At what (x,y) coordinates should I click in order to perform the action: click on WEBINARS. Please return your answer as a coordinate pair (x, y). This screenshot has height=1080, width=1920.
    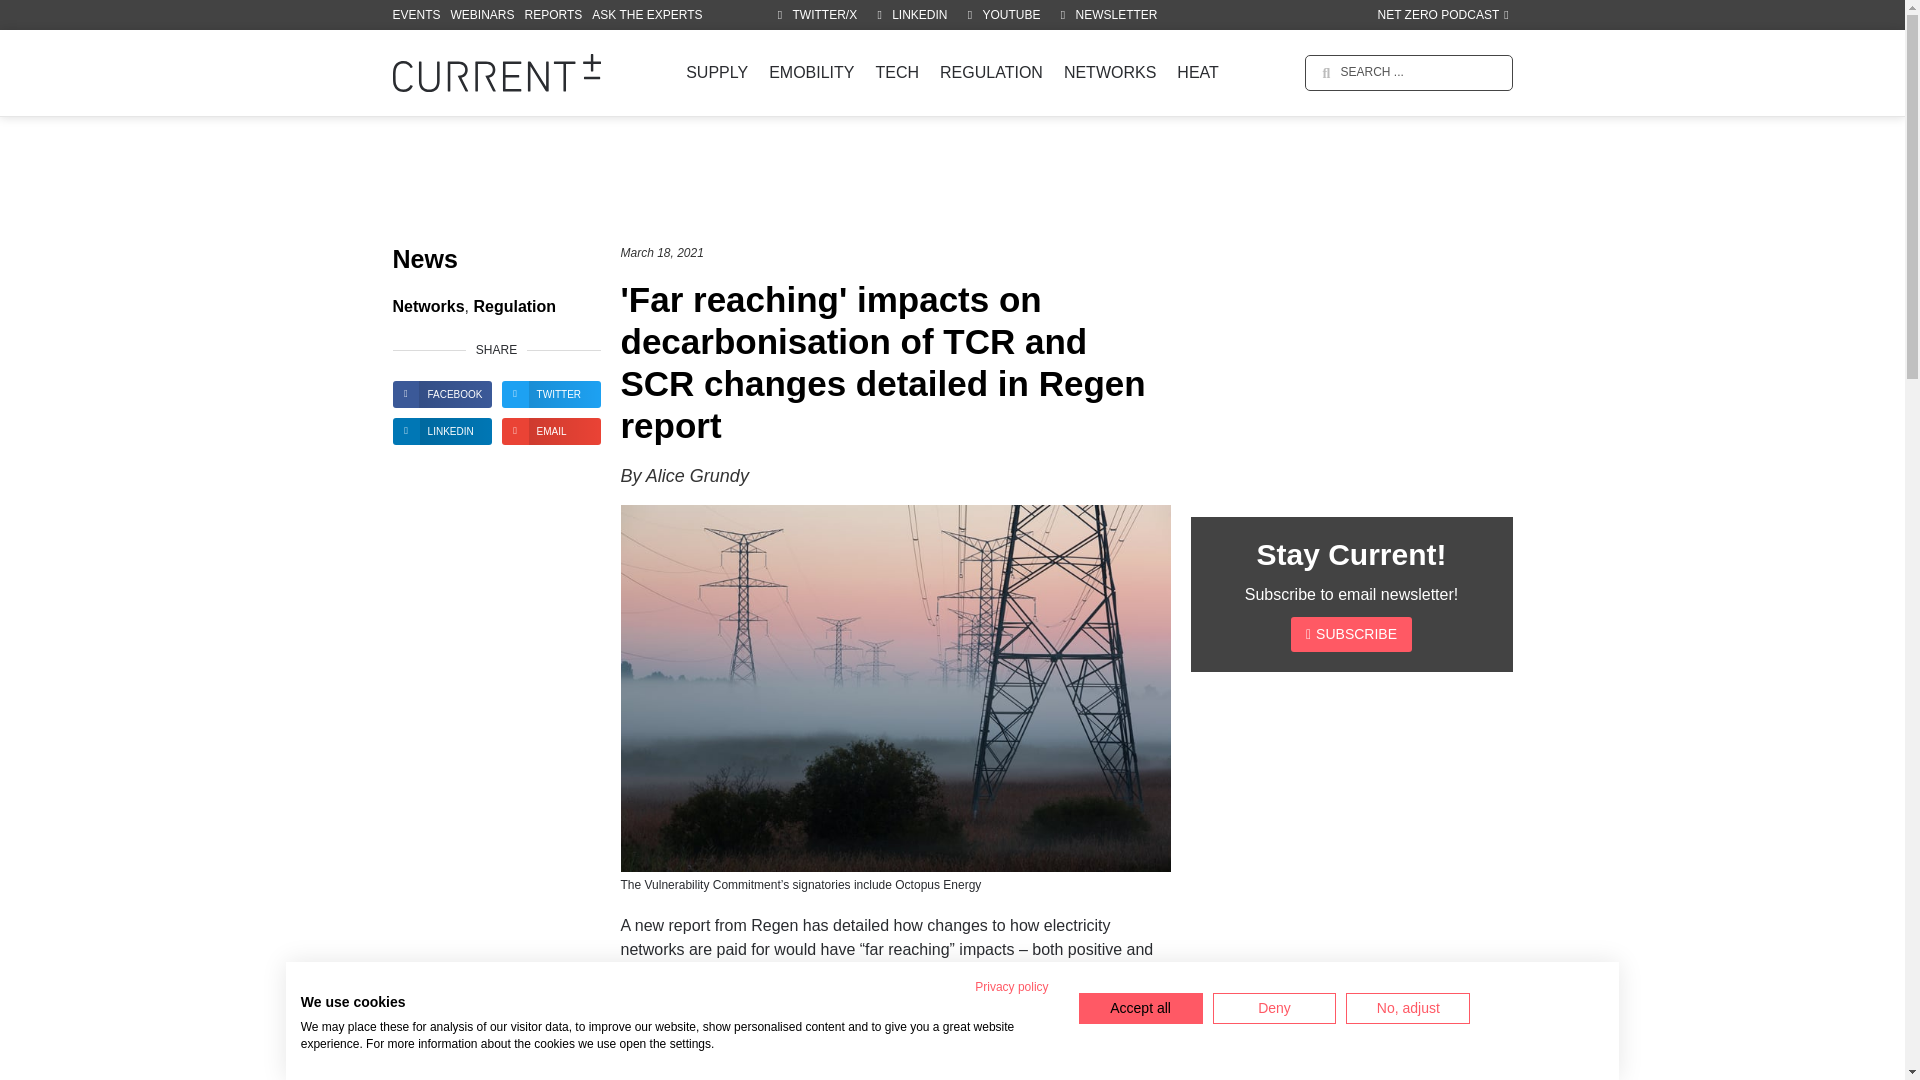
    Looking at the image, I should click on (482, 14).